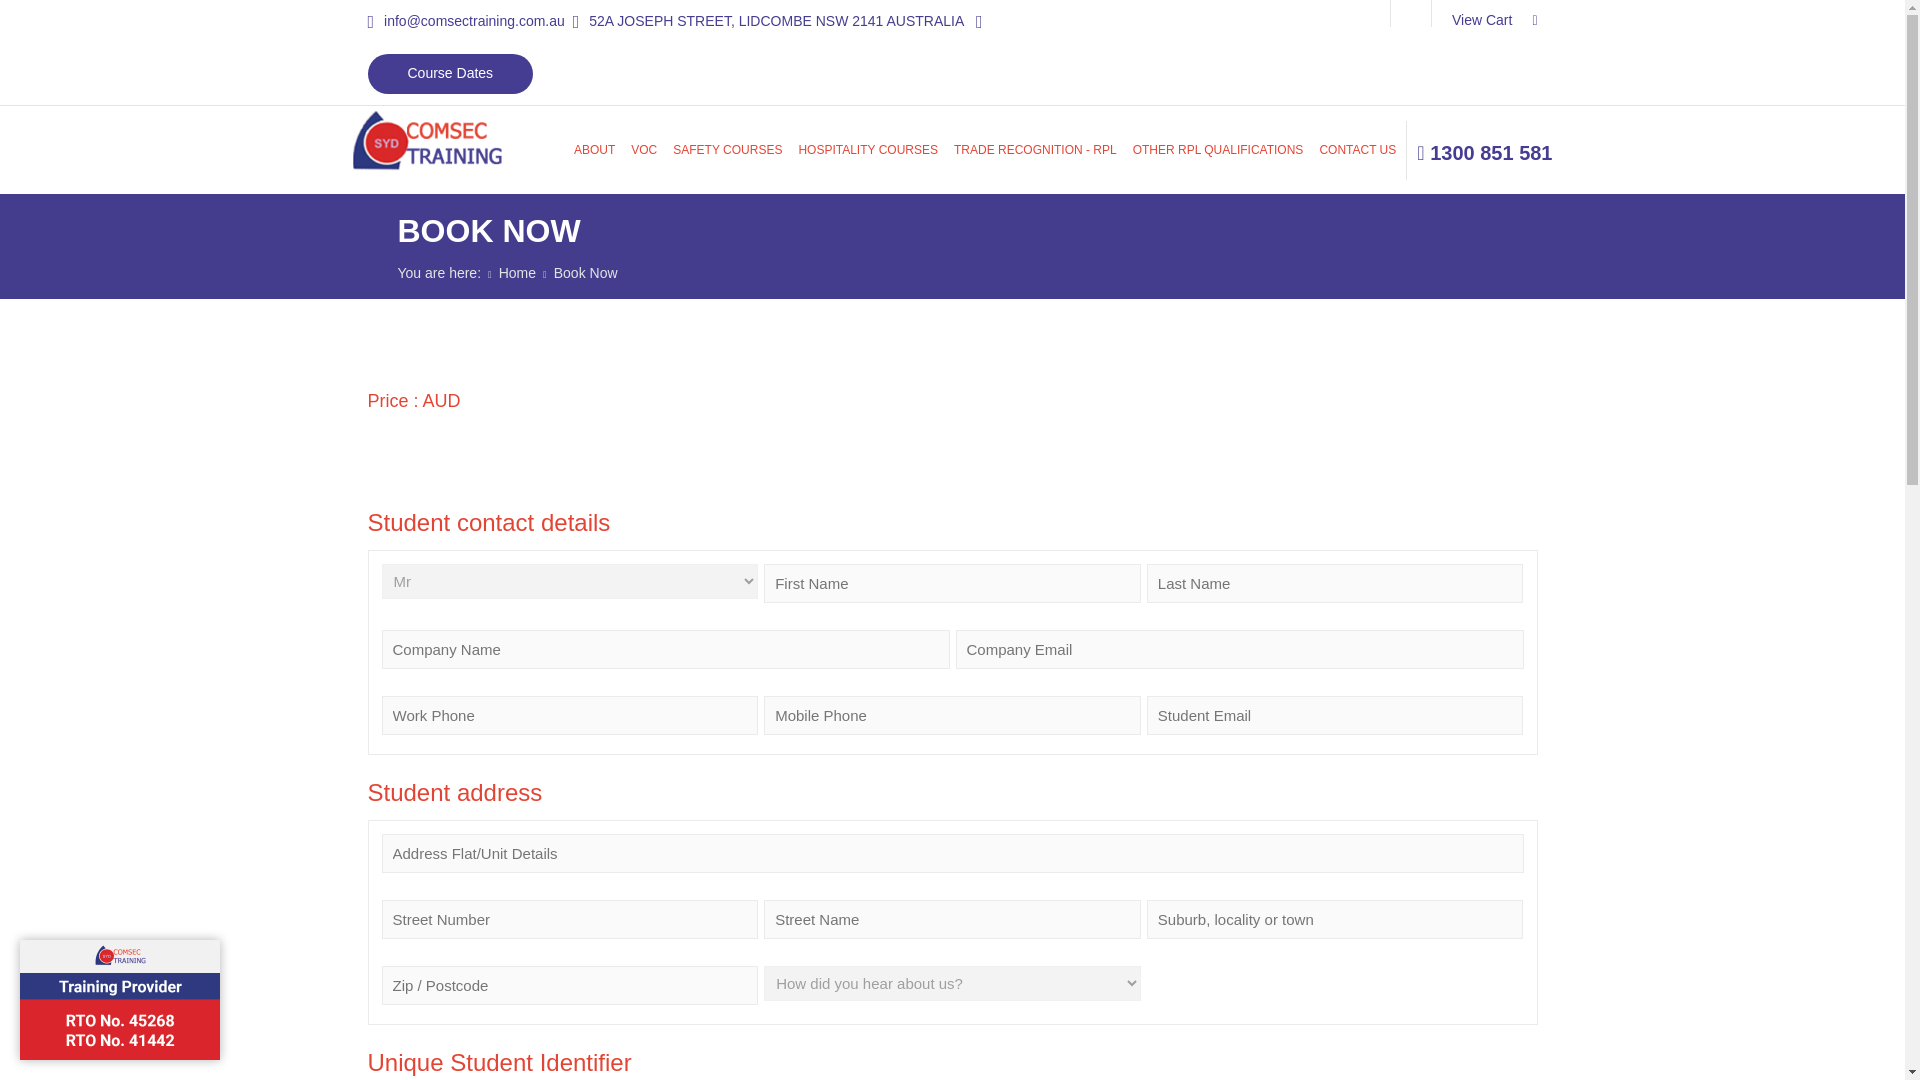  Describe the element at coordinates (768, 20) in the screenshot. I see `52A JOSEPH STREET, LIDCOMBE NSW 2141 AUSTRALIA` at that location.